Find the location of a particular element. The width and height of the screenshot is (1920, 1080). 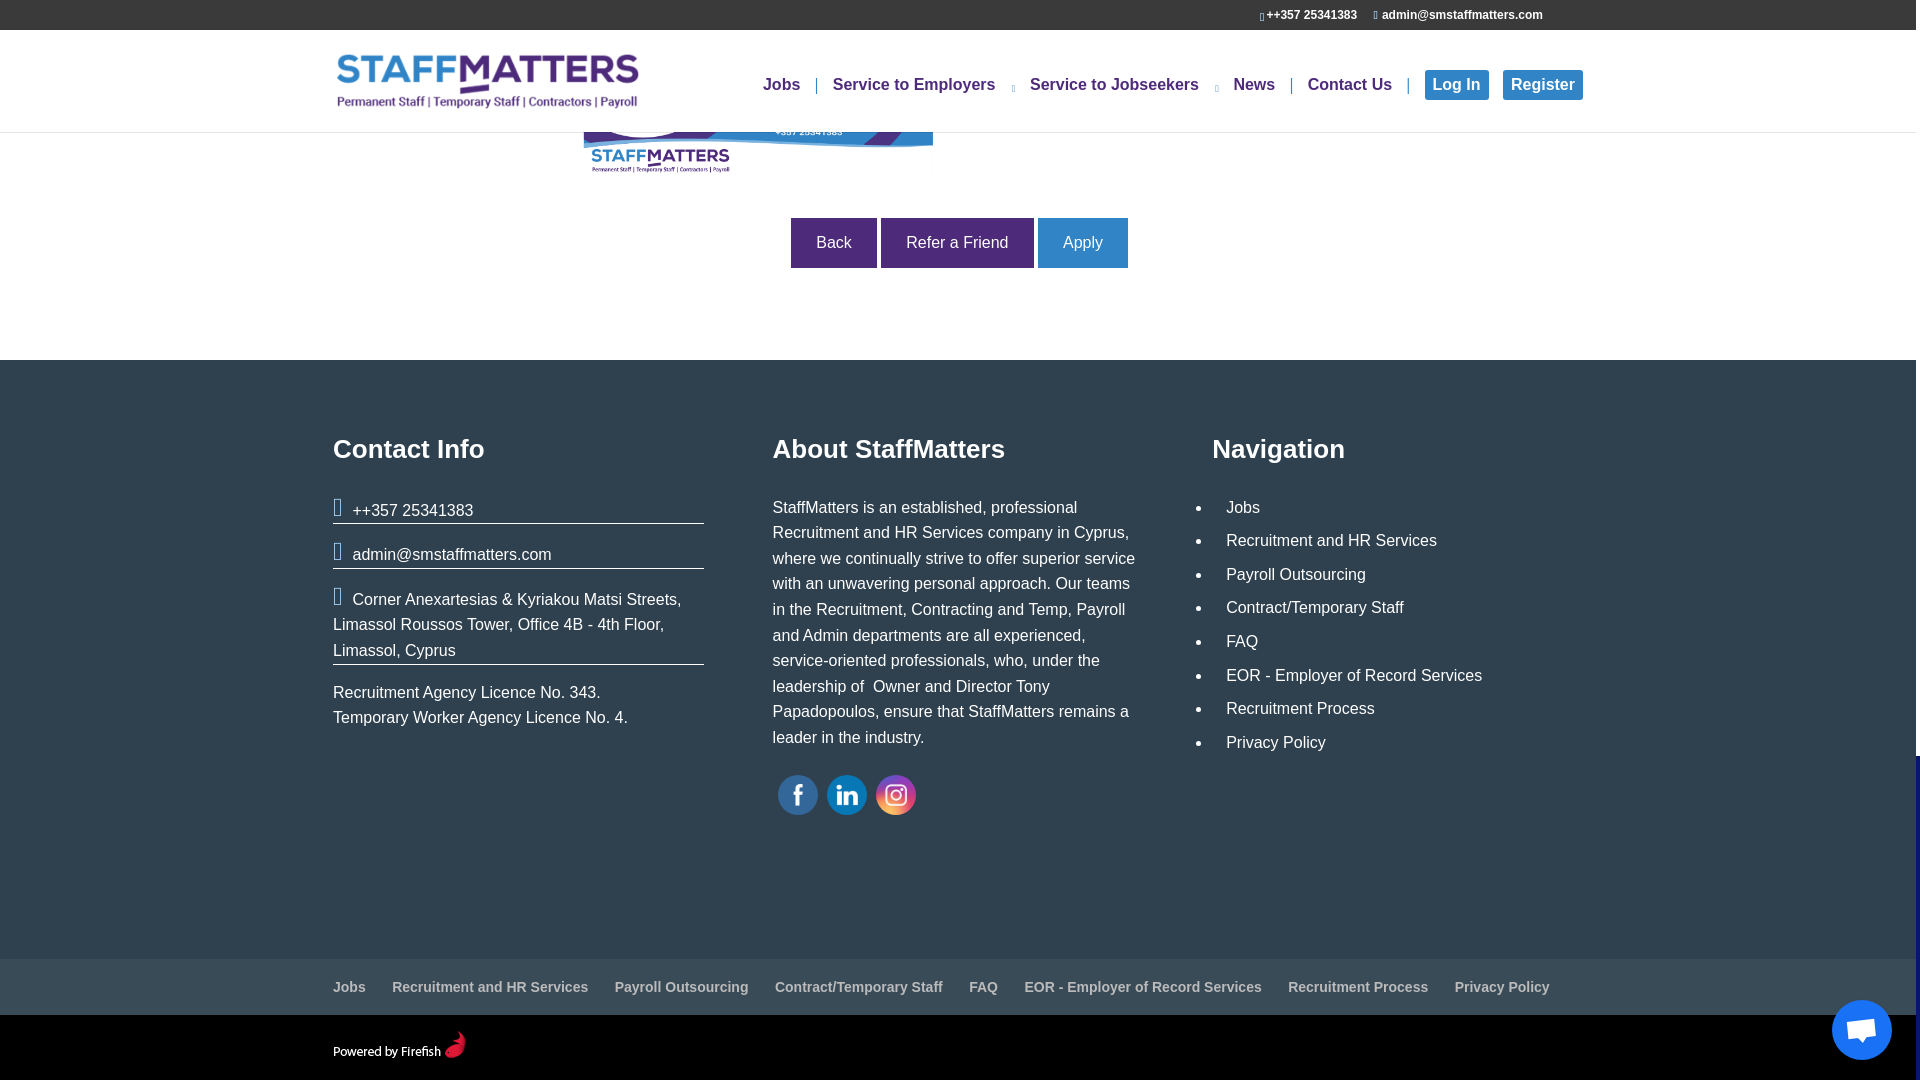

Recruitment Software - Firefish Software is located at coordinates (399, 1052).